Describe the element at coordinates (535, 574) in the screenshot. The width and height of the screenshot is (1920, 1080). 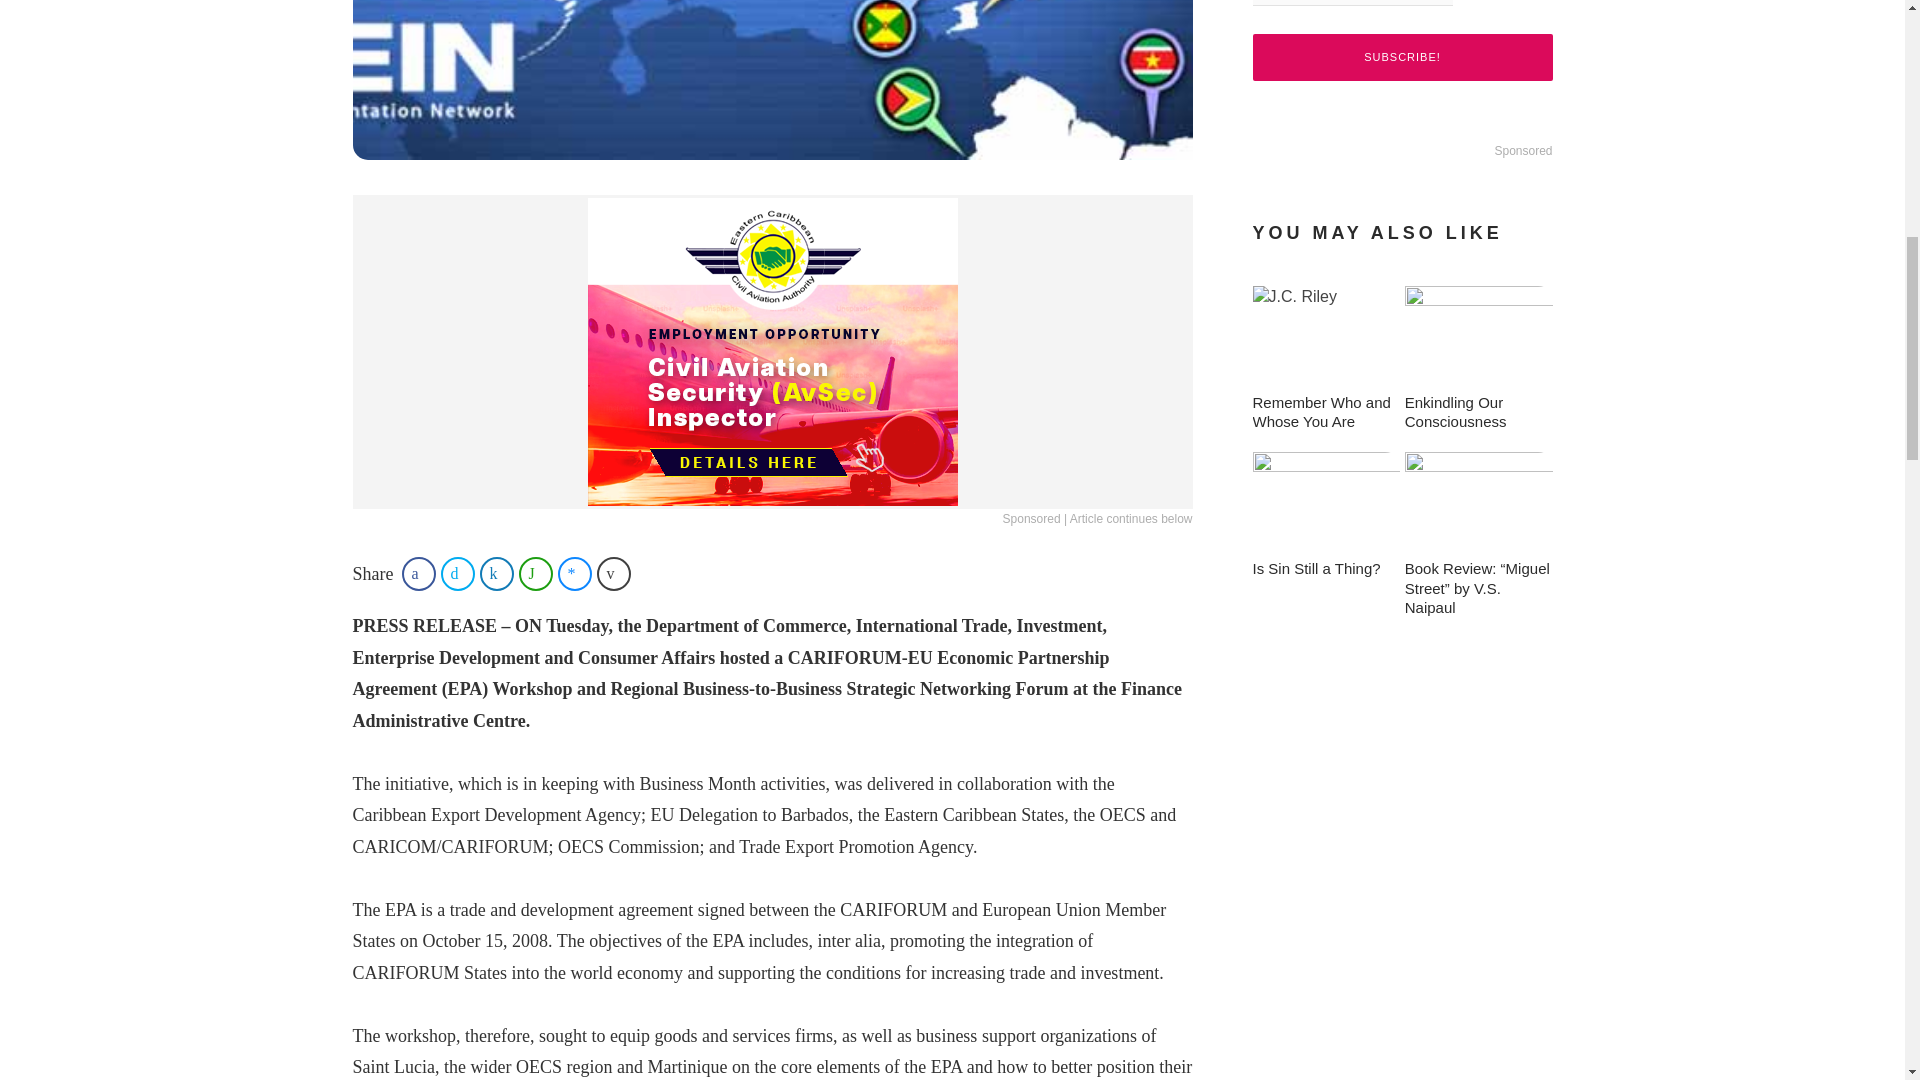
I see `Share on WhatsApp` at that location.